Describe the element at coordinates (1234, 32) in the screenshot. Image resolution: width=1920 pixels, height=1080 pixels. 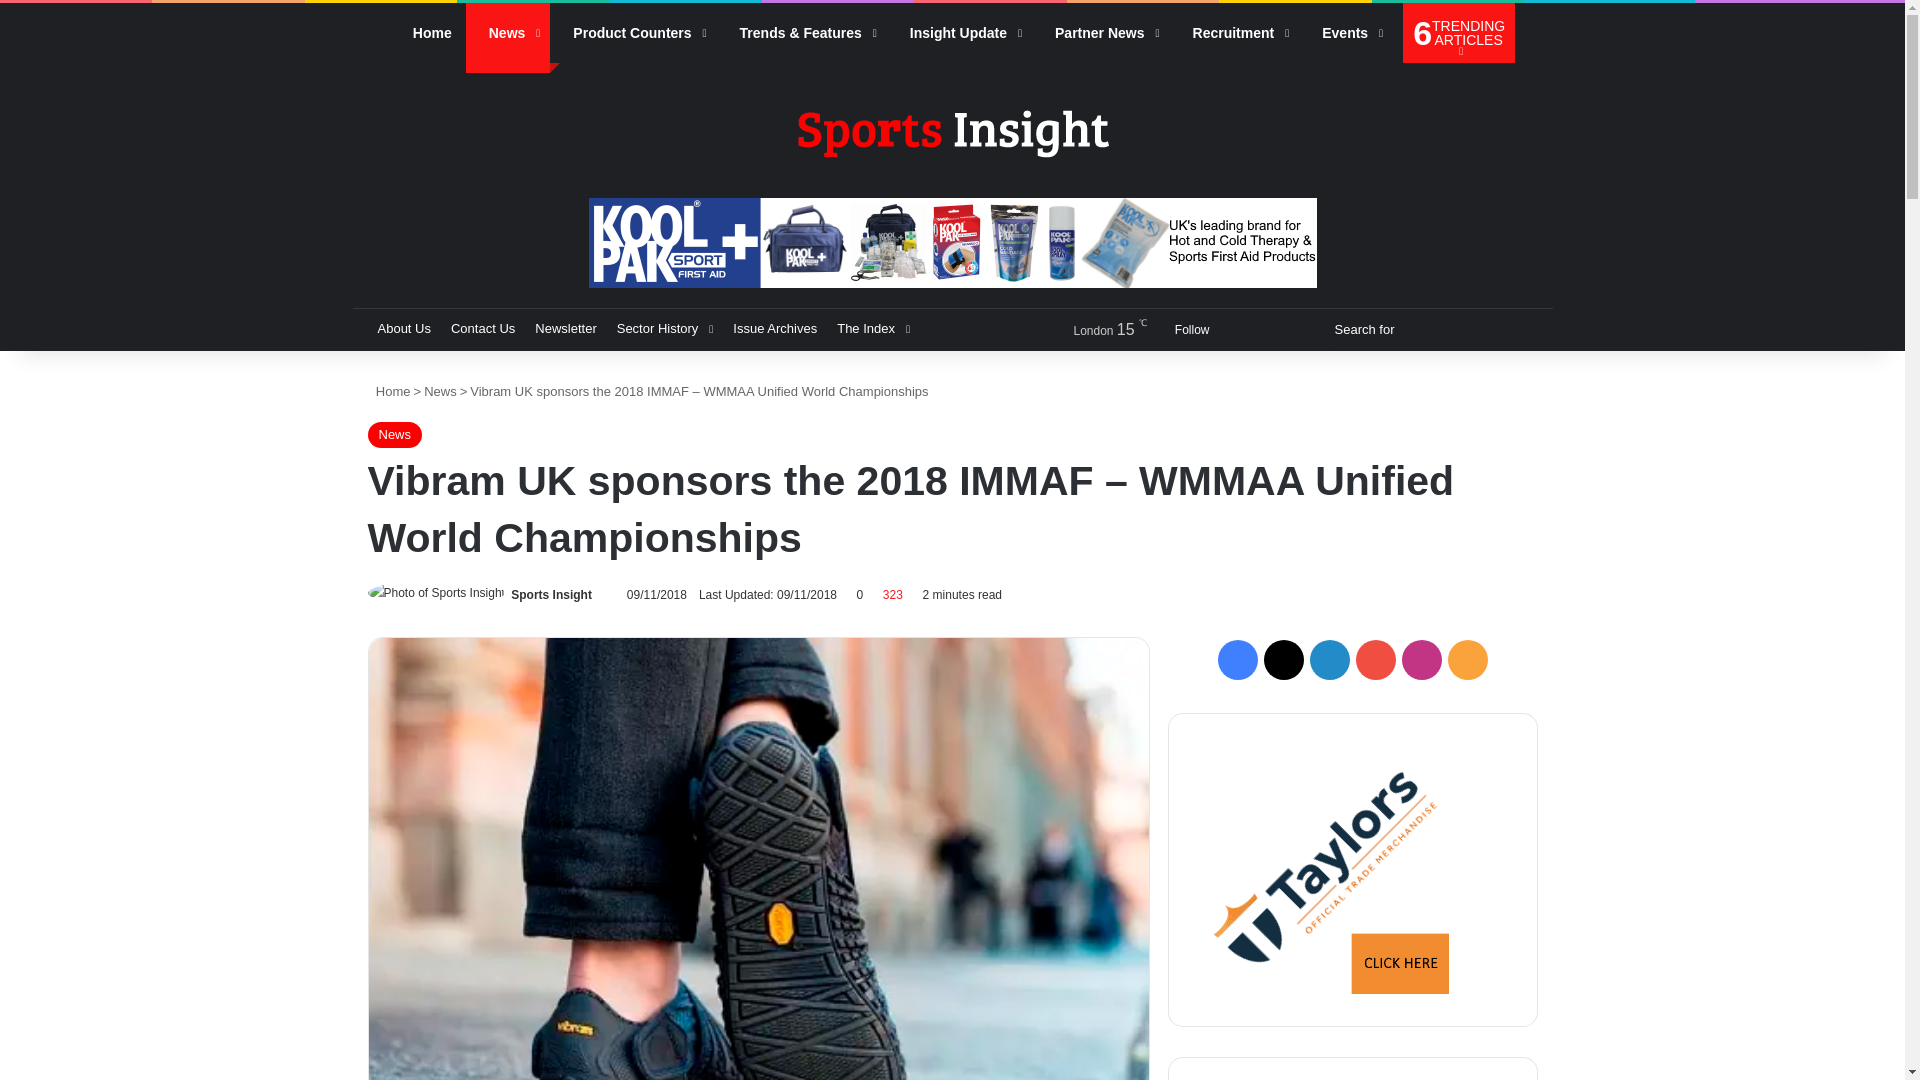
I see `Recruitment` at that location.